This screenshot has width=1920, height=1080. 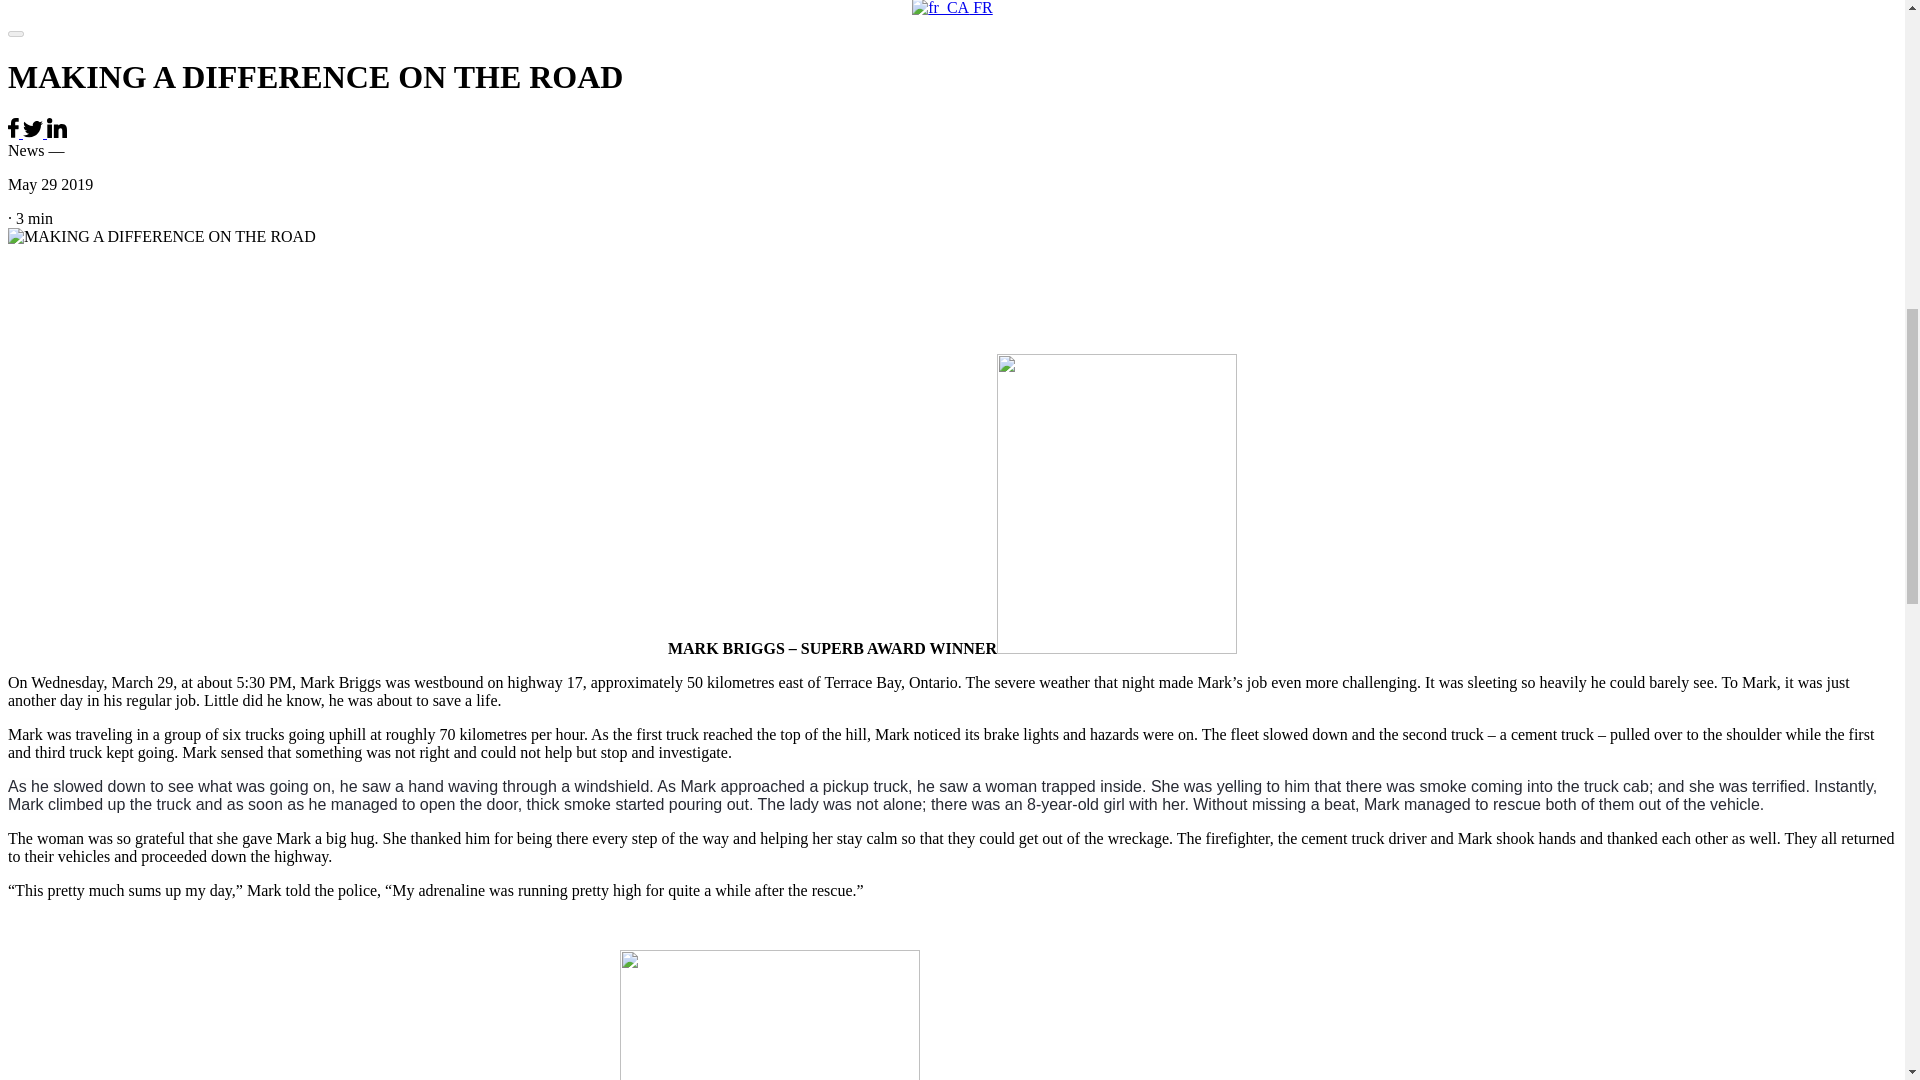 I want to click on French, so click(x=940, y=8).